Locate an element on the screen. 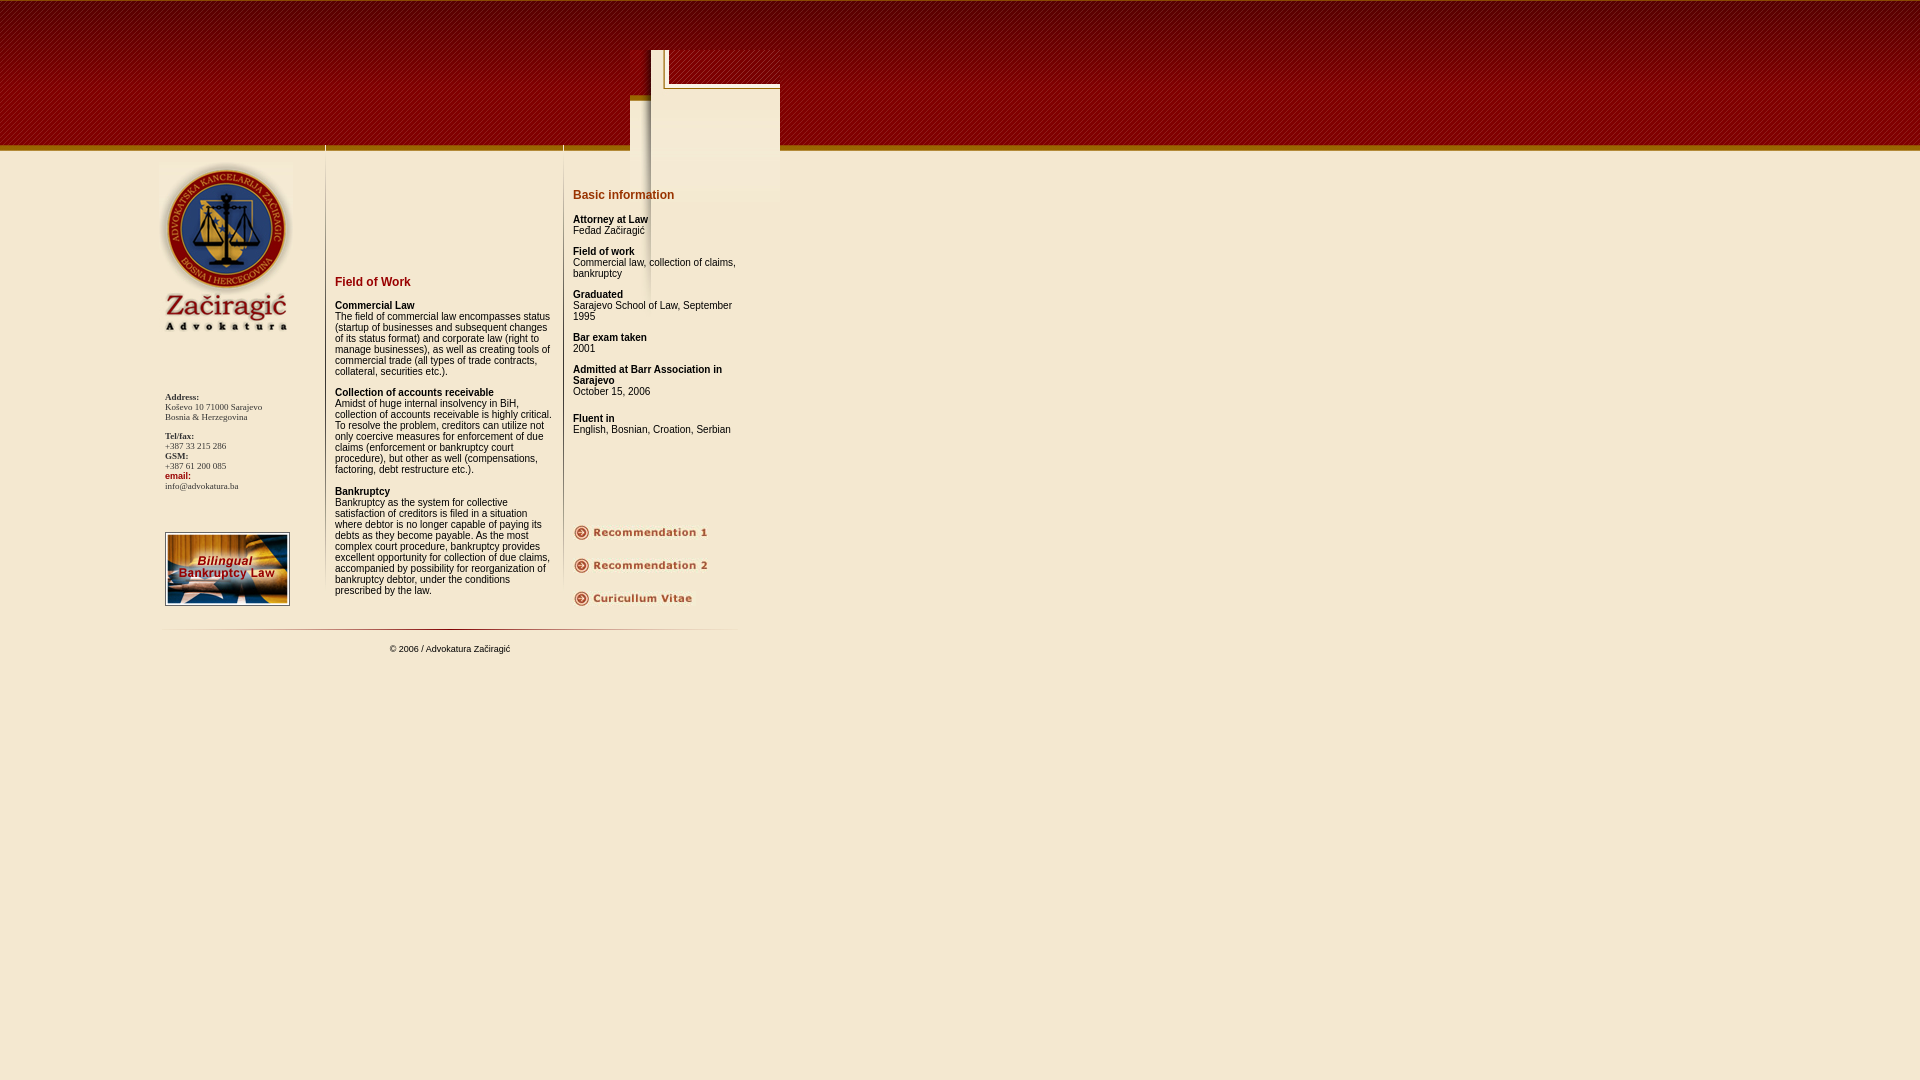 The width and height of the screenshot is (1920, 1080). email: is located at coordinates (178, 475).